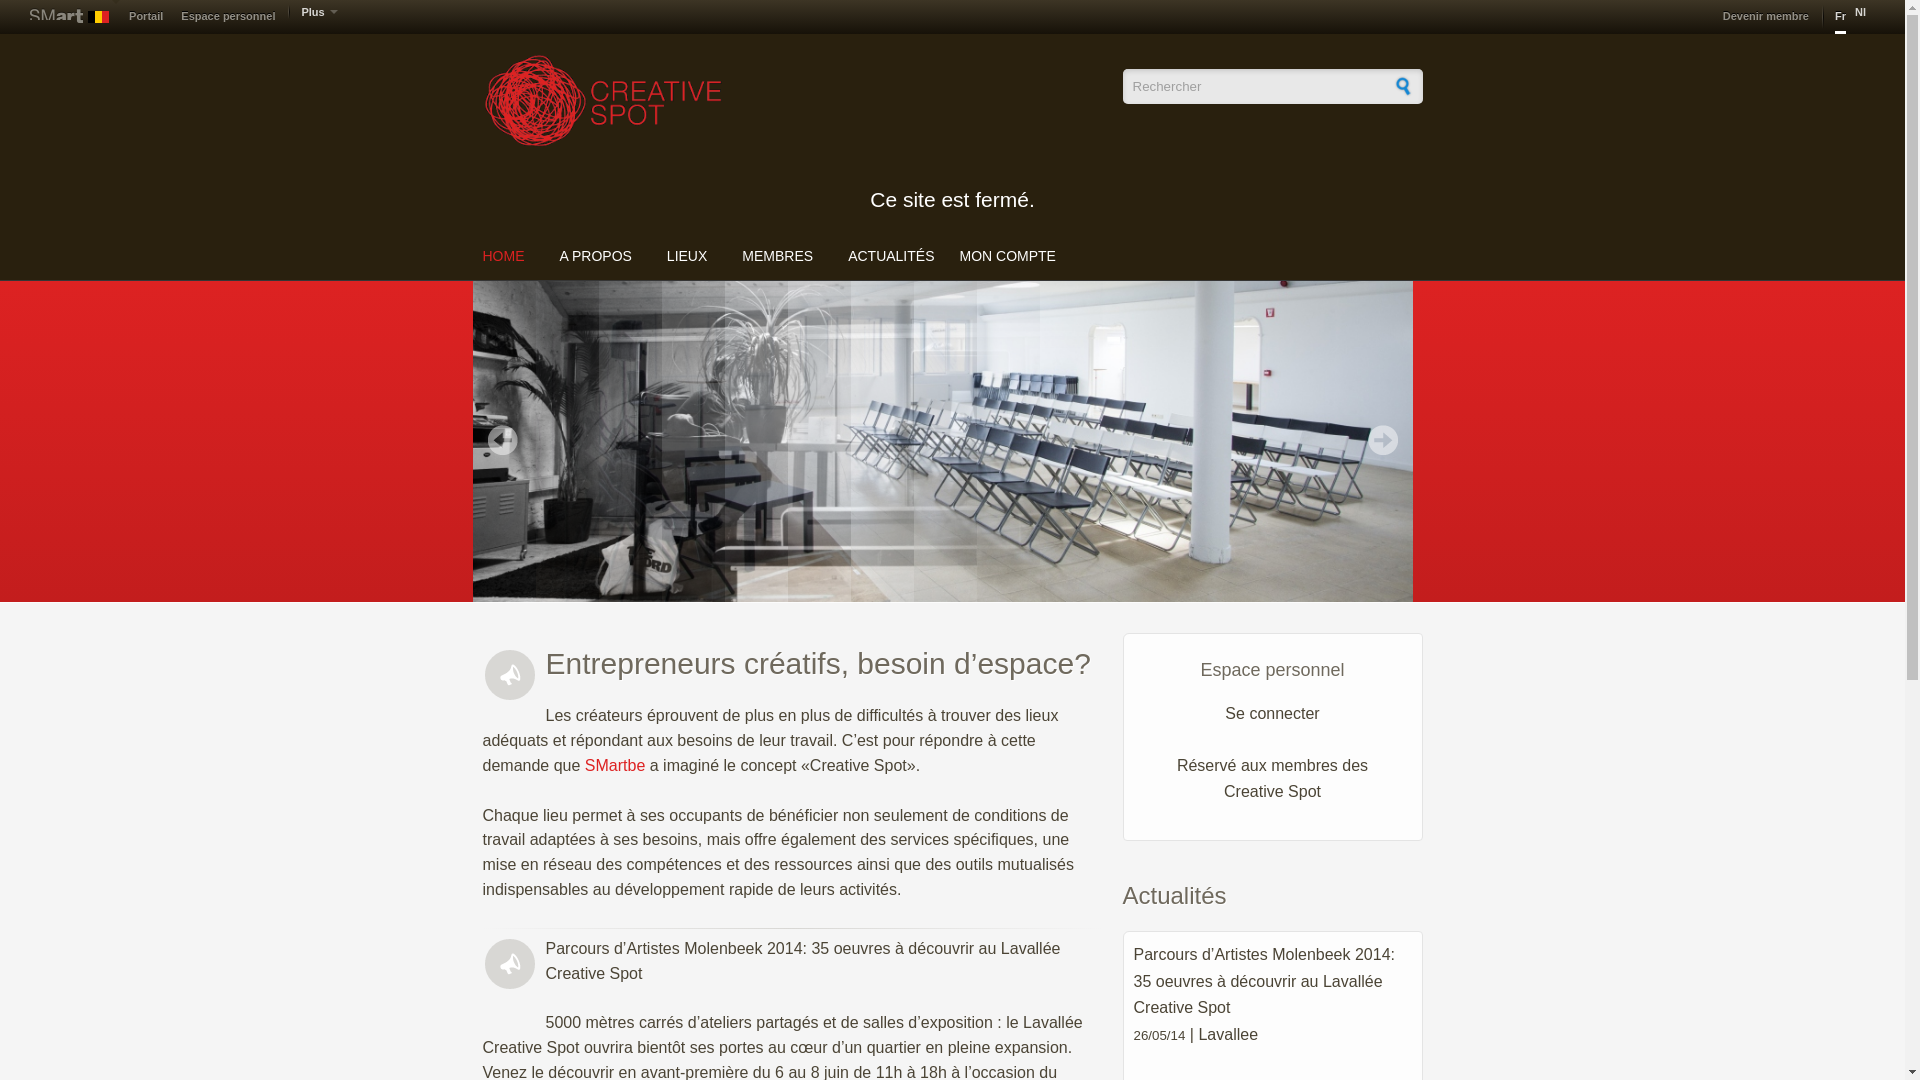  What do you see at coordinates (1383, 440) in the screenshot?
I see `Next` at bounding box center [1383, 440].